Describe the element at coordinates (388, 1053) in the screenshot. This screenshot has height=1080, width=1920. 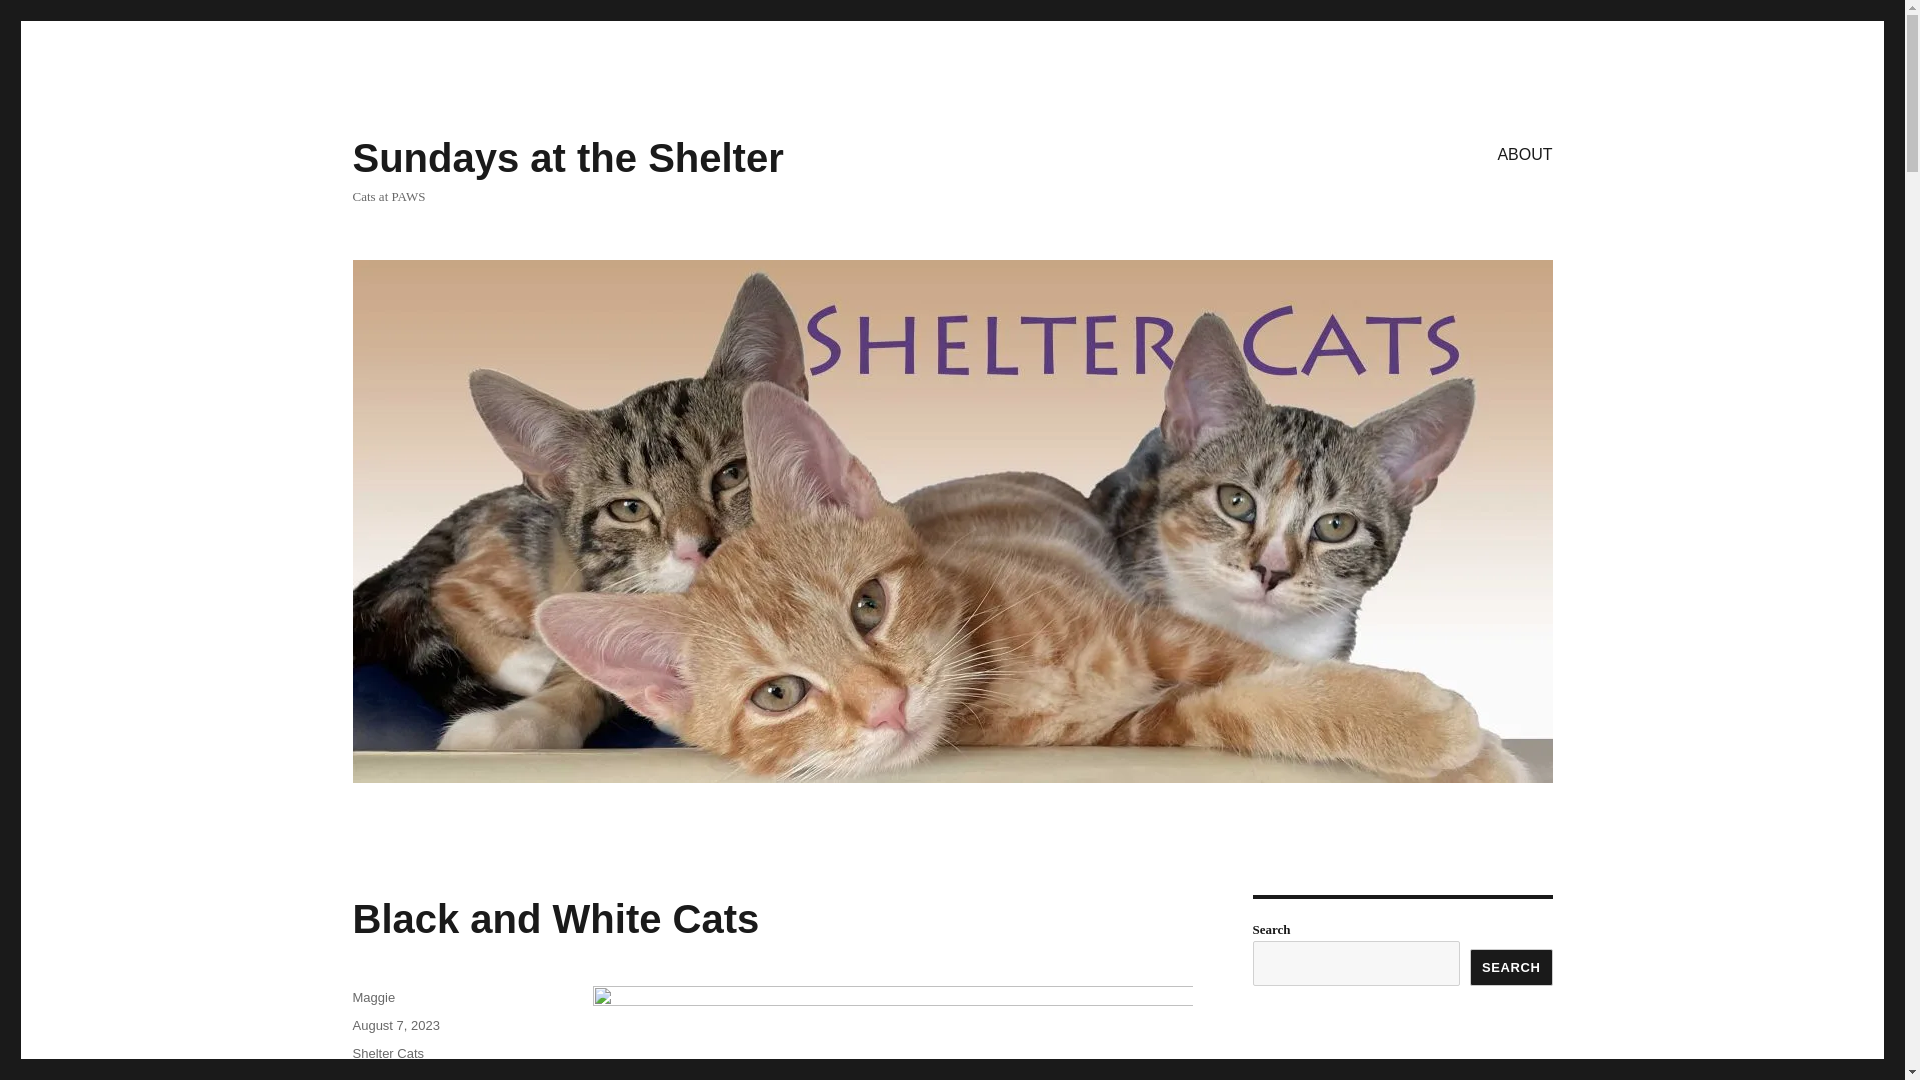
I see `Shelter Cats` at that location.